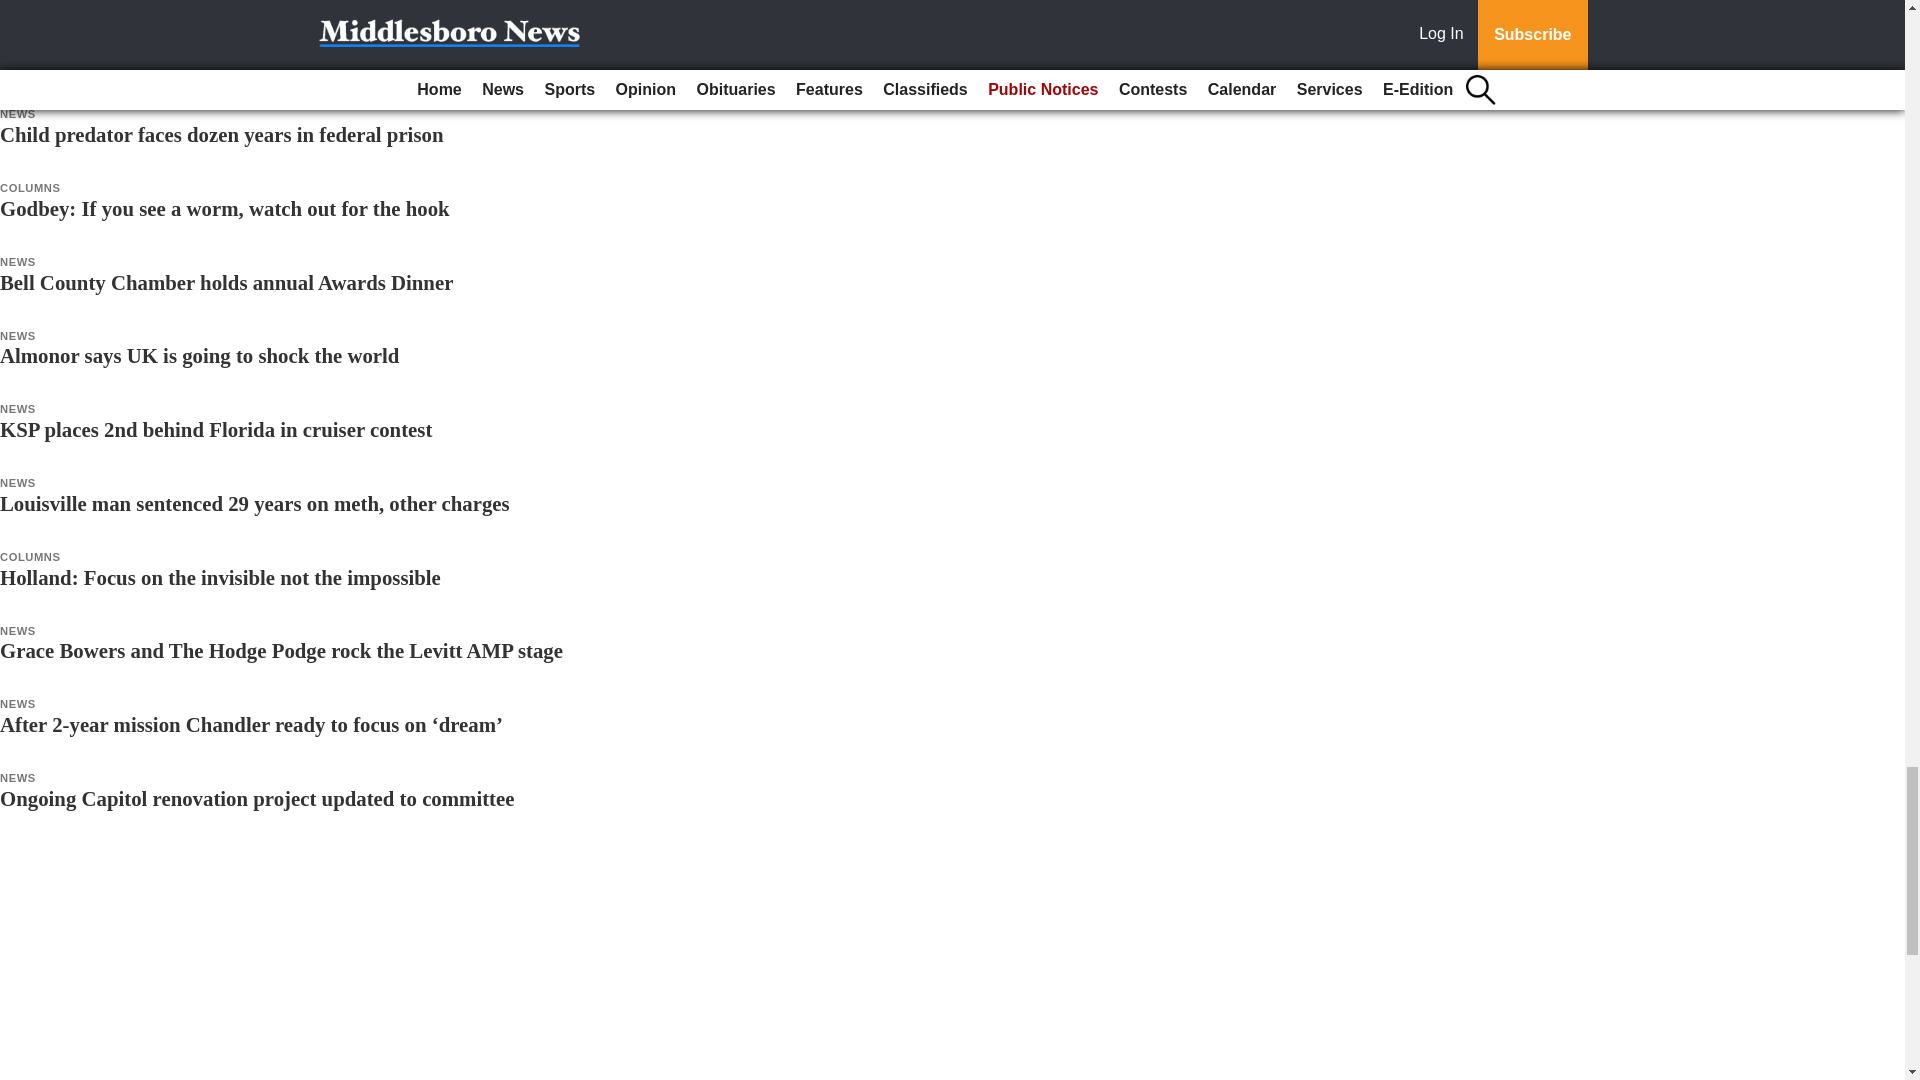  Describe the element at coordinates (222, 134) in the screenshot. I see `Child predator faces dozen years in federal prison` at that location.